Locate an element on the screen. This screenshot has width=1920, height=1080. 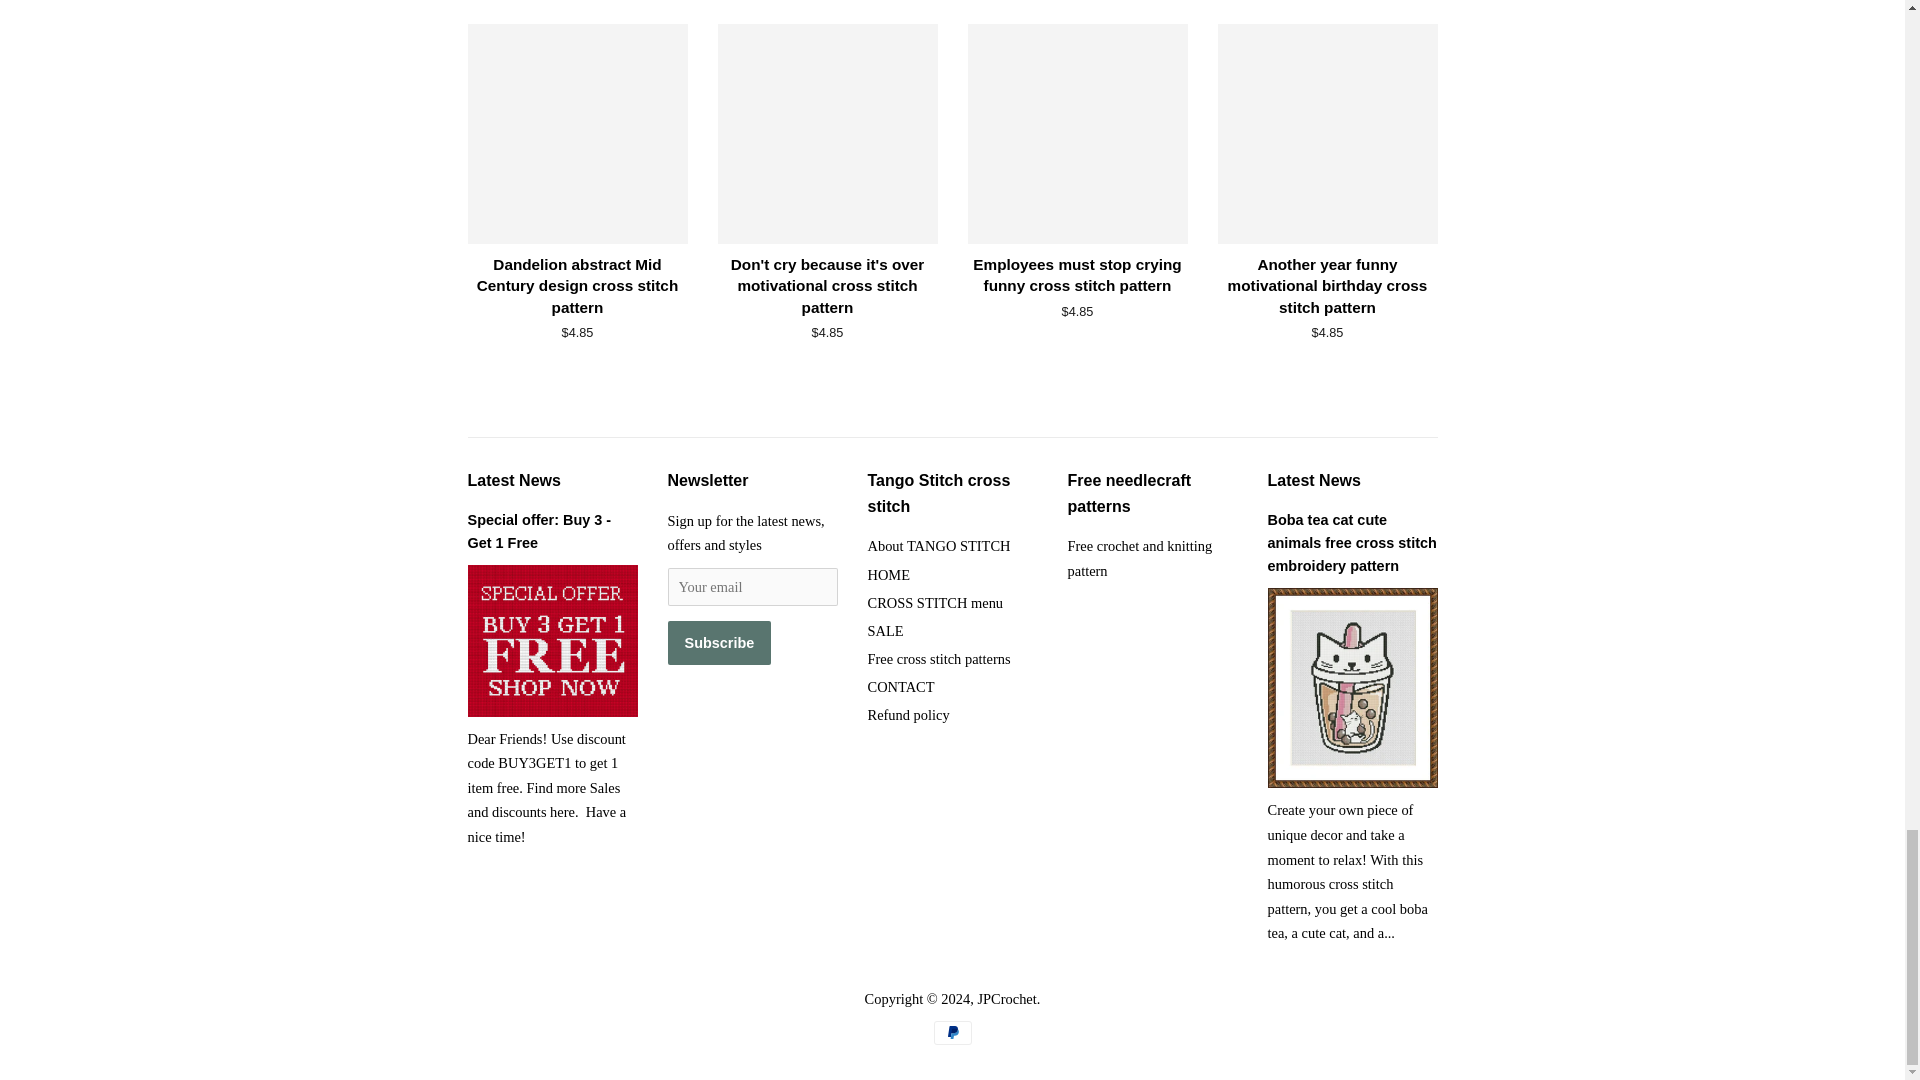
Subscribe is located at coordinates (720, 643).